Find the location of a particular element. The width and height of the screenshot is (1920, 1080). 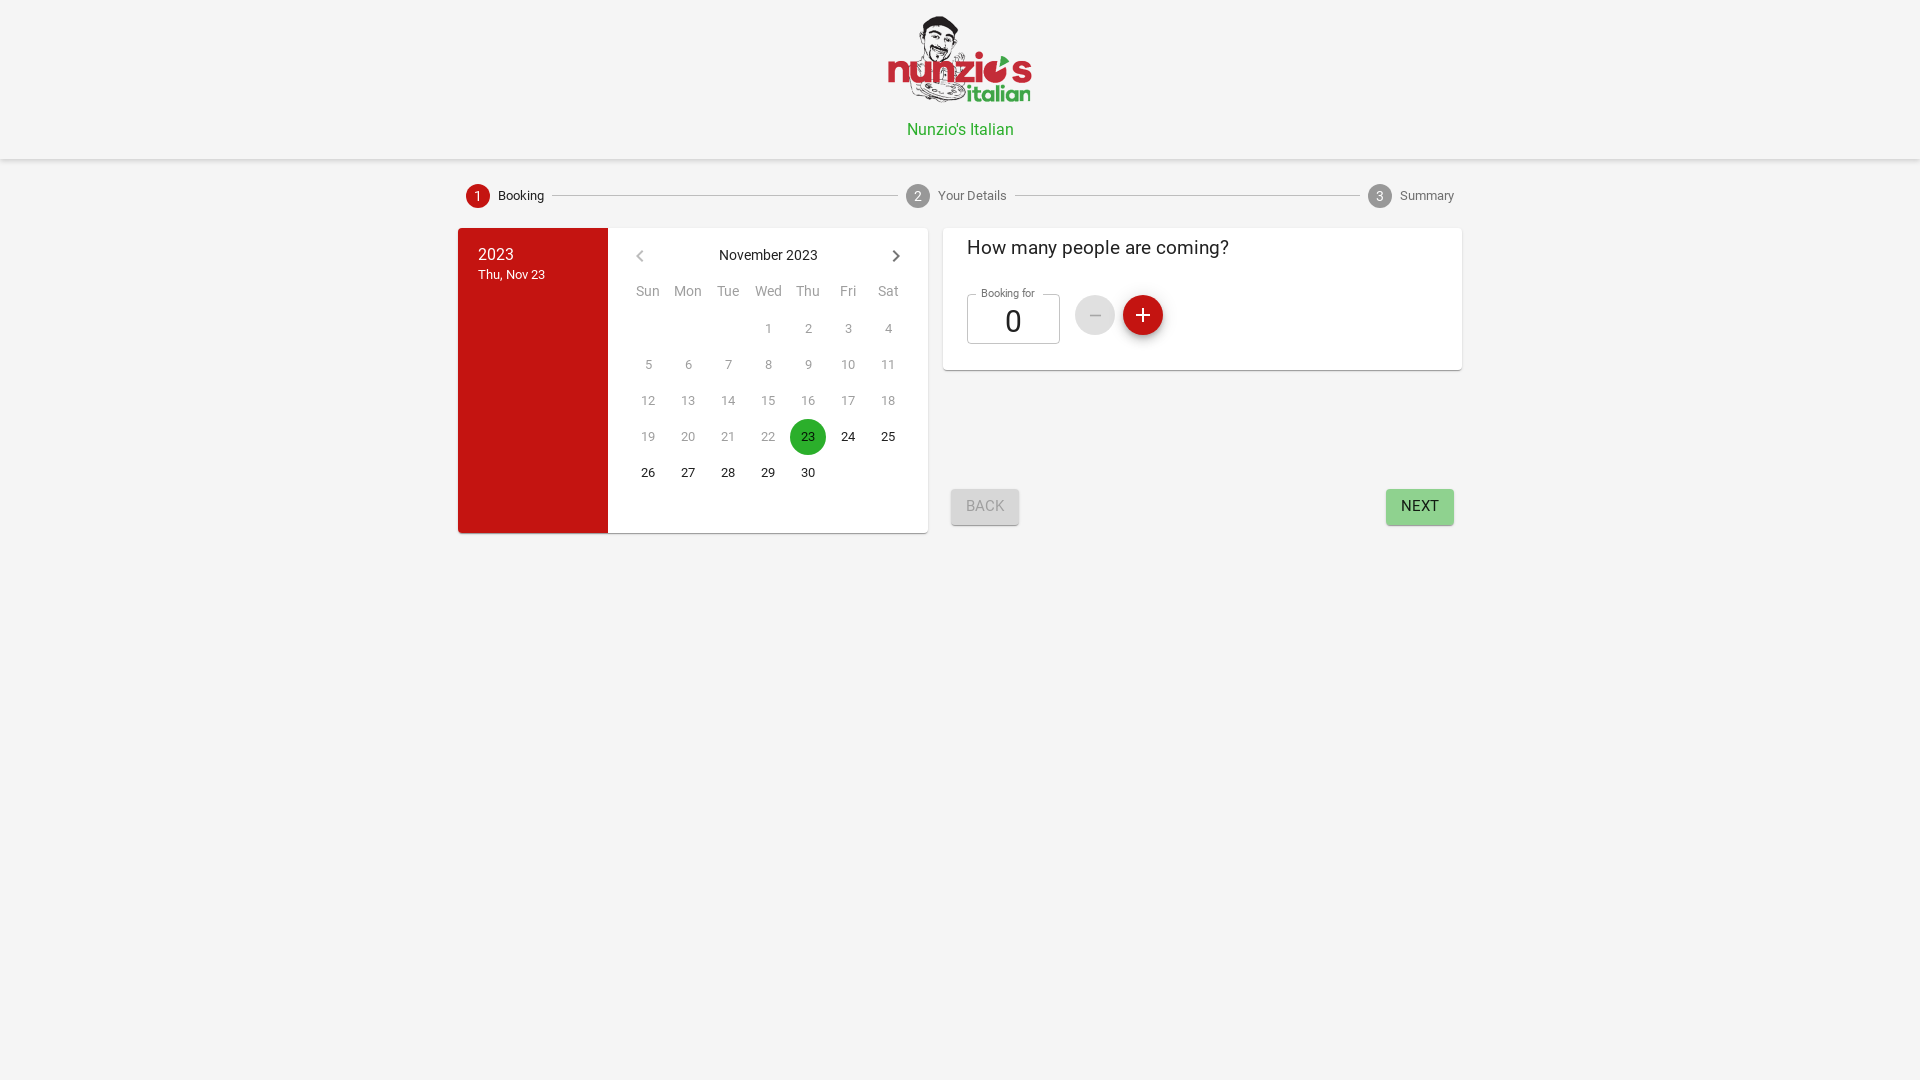

28 is located at coordinates (728, 473).